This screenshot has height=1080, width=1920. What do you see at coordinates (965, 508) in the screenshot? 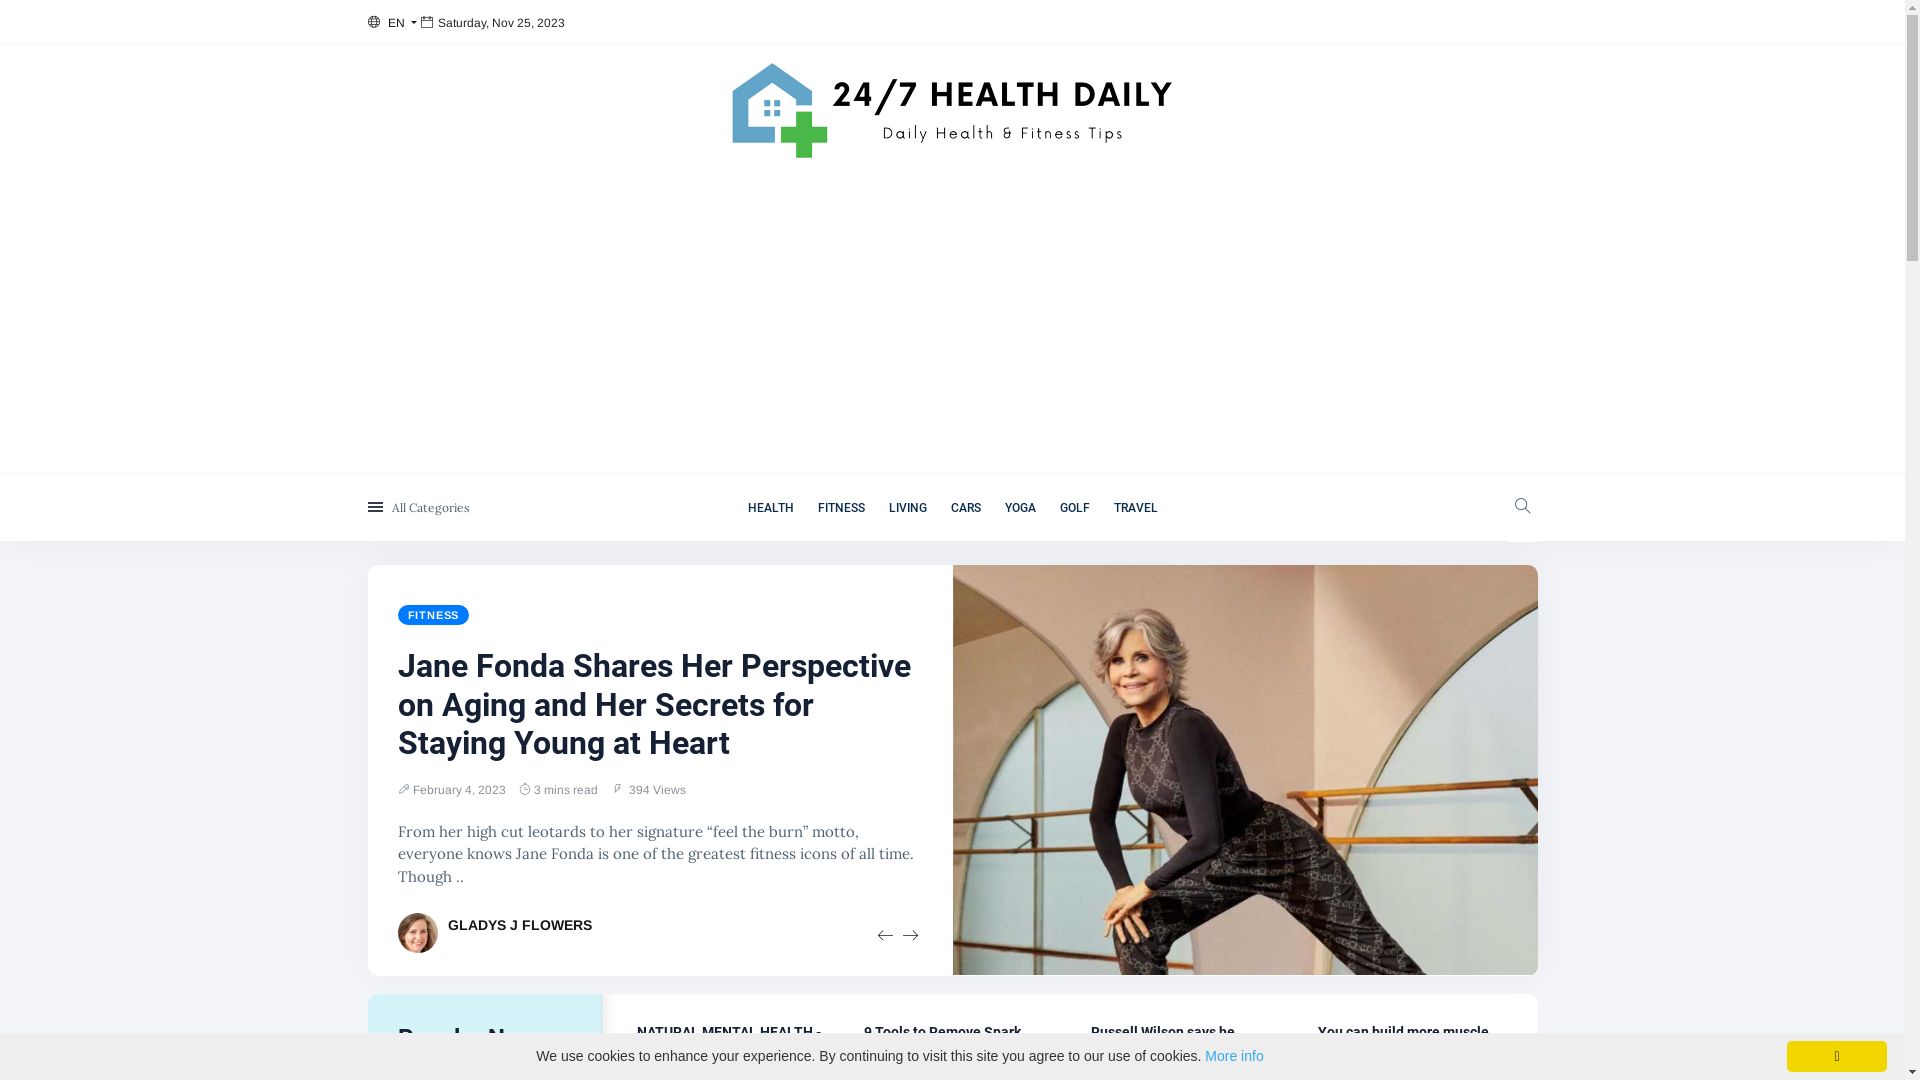
I see `CARS` at bounding box center [965, 508].